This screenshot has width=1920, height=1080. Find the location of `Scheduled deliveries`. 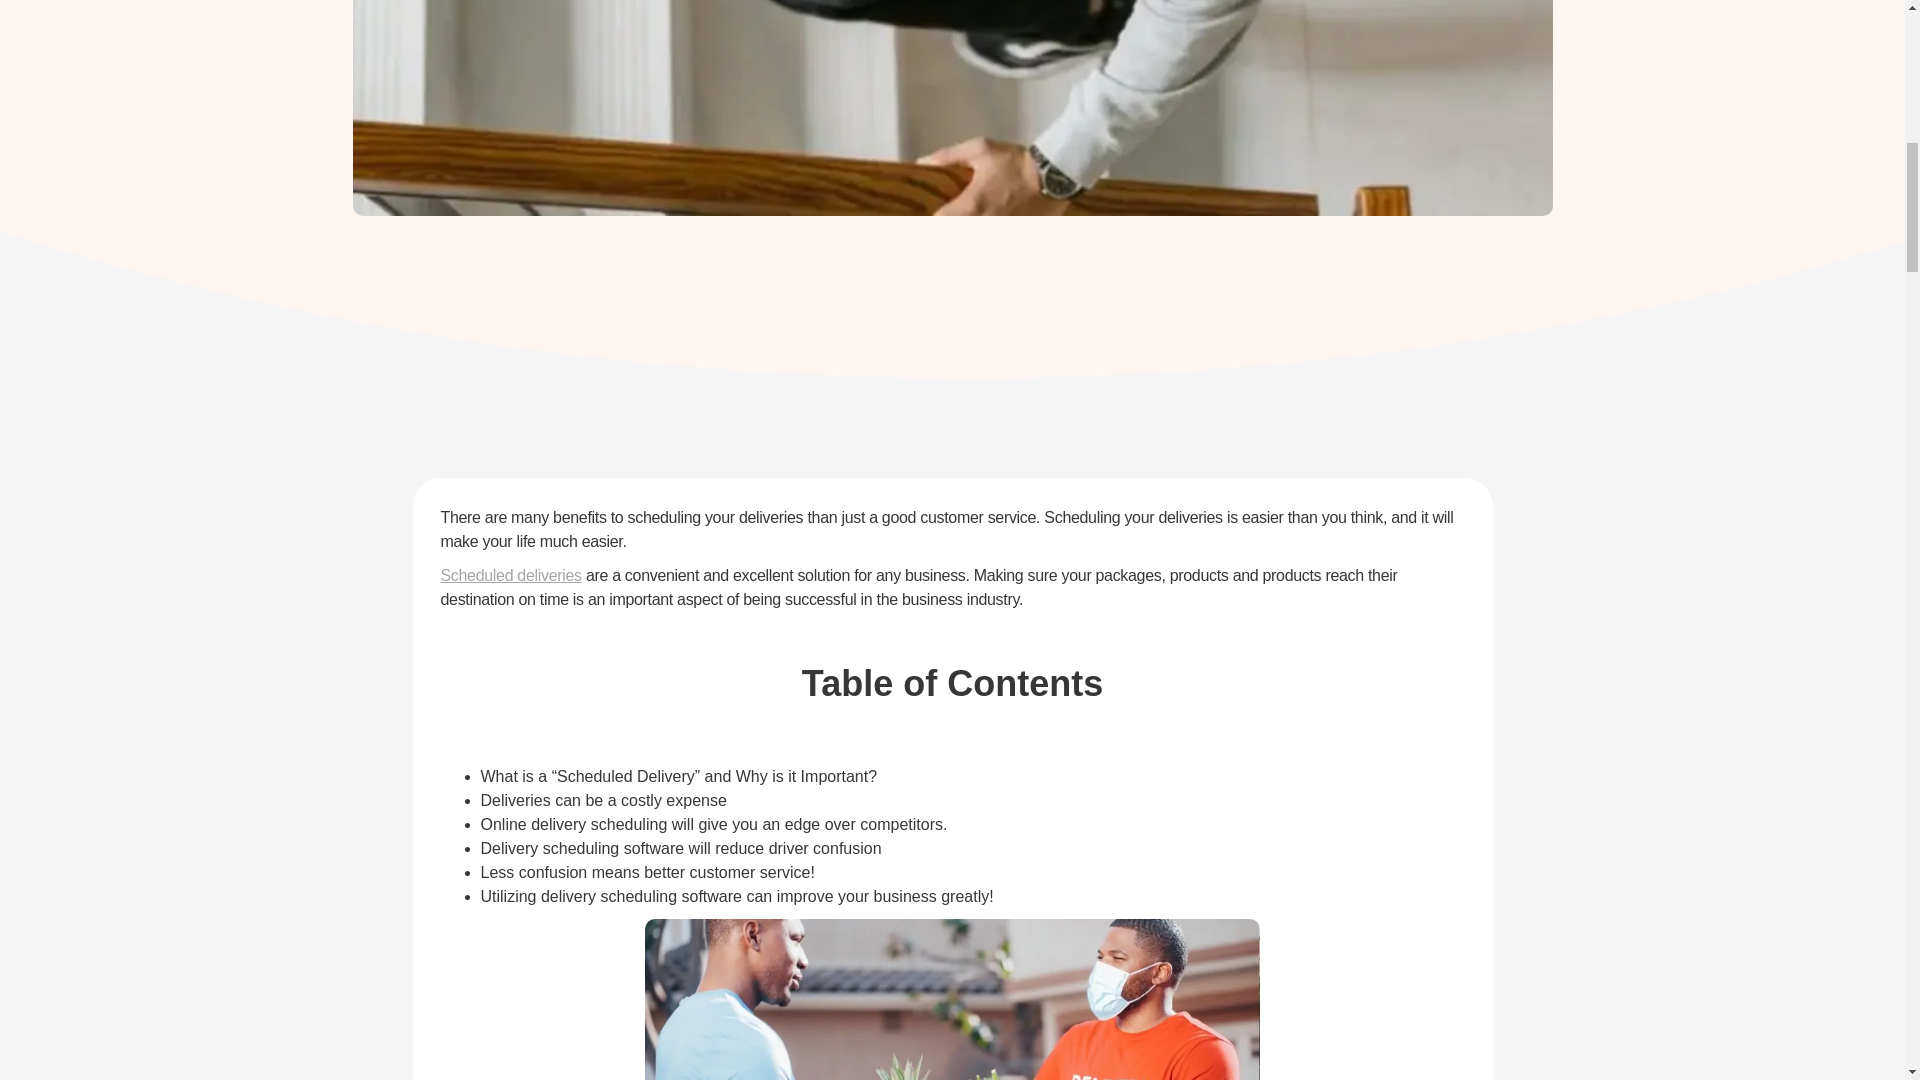

Scheduled deliveries is located at coordinates (510, 576).